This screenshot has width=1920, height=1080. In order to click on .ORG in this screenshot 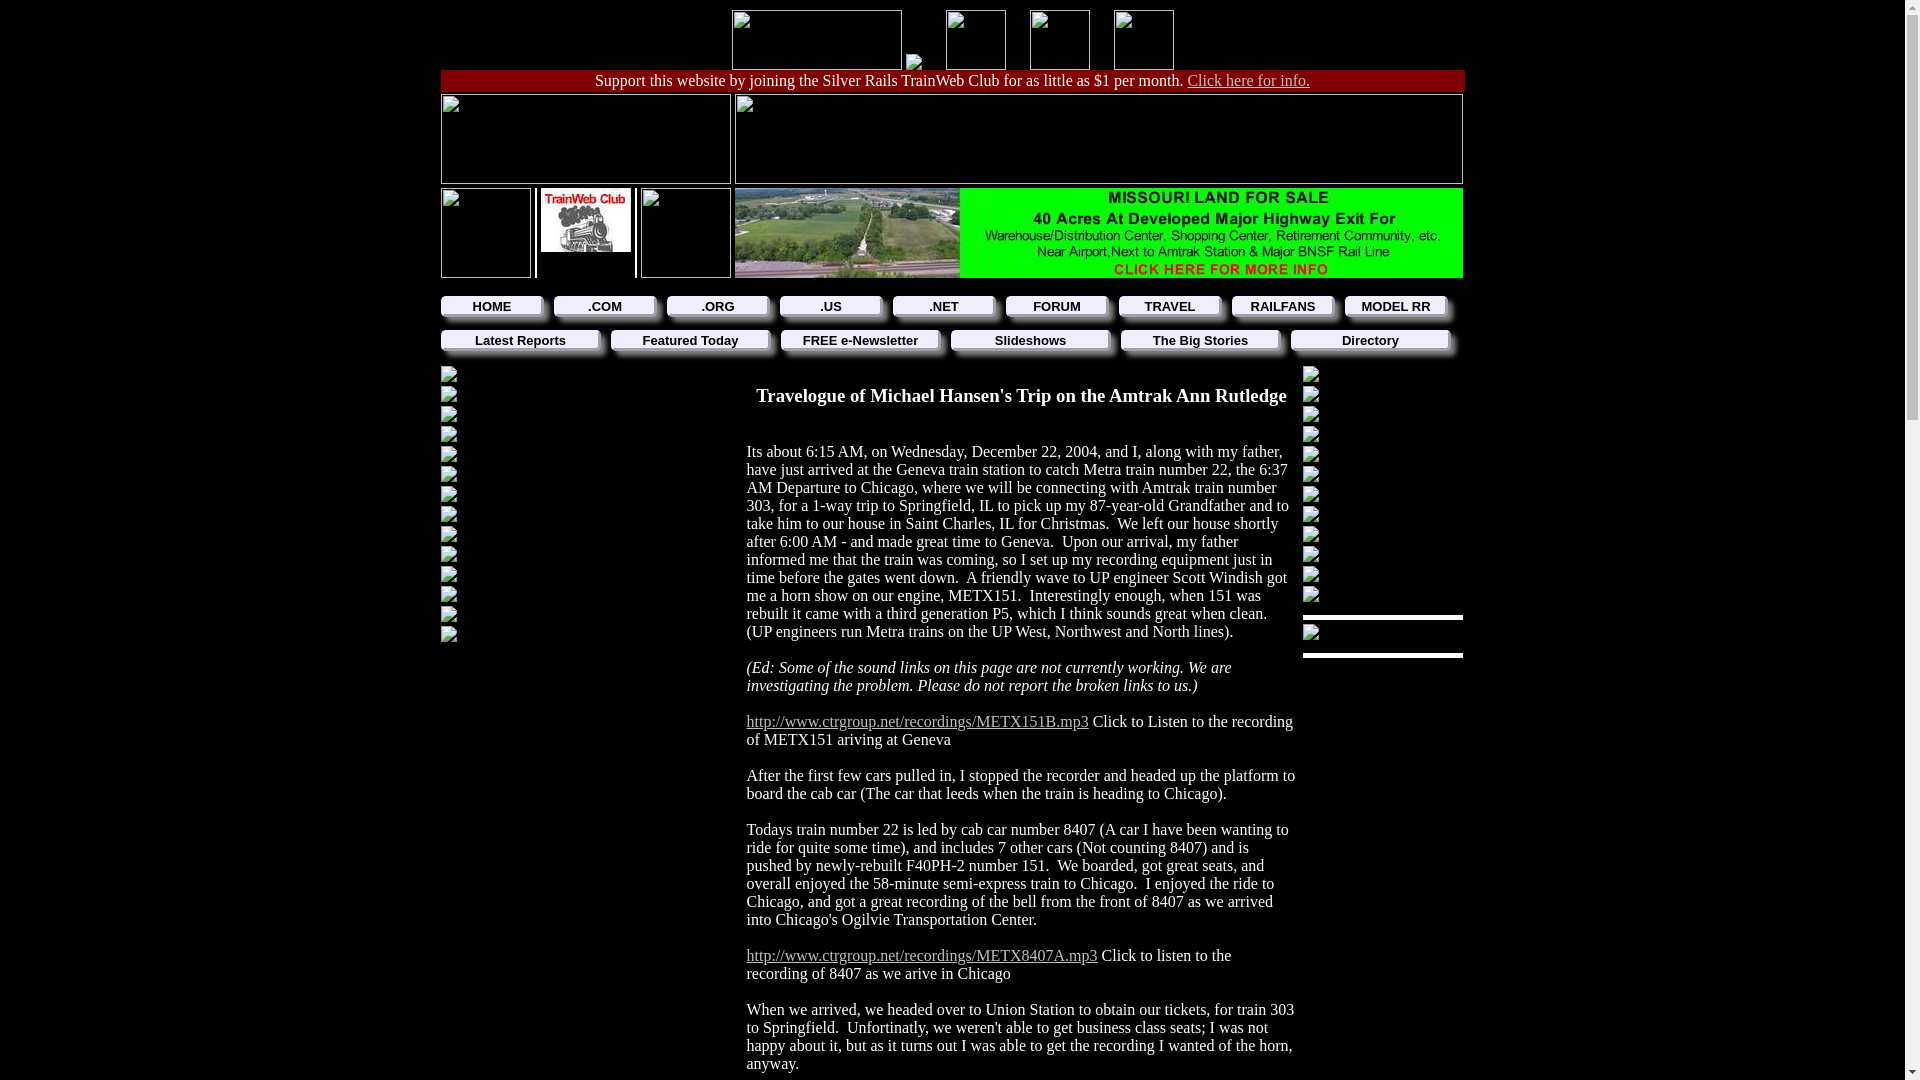, I will do `click(718, 306)`.